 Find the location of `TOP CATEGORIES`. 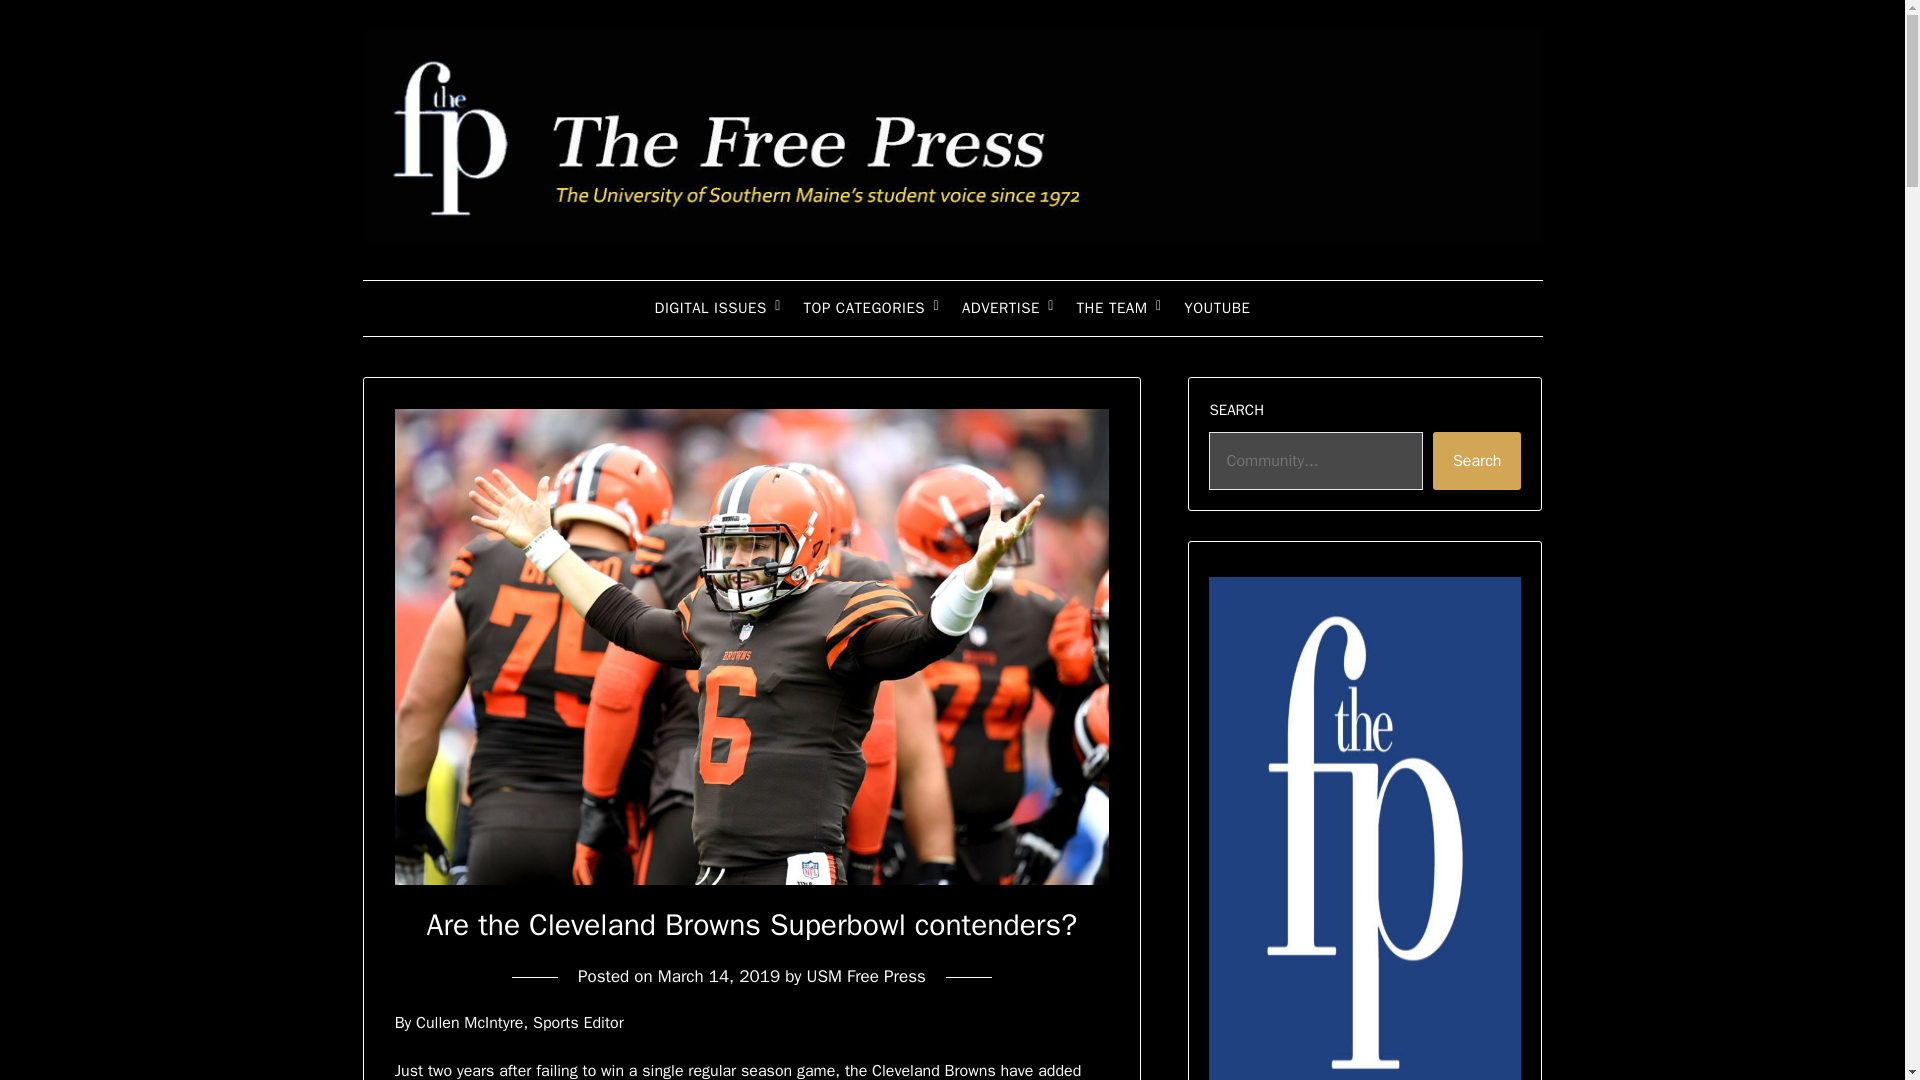

TOP CATEGORIES is located at coordinates (864, 307).